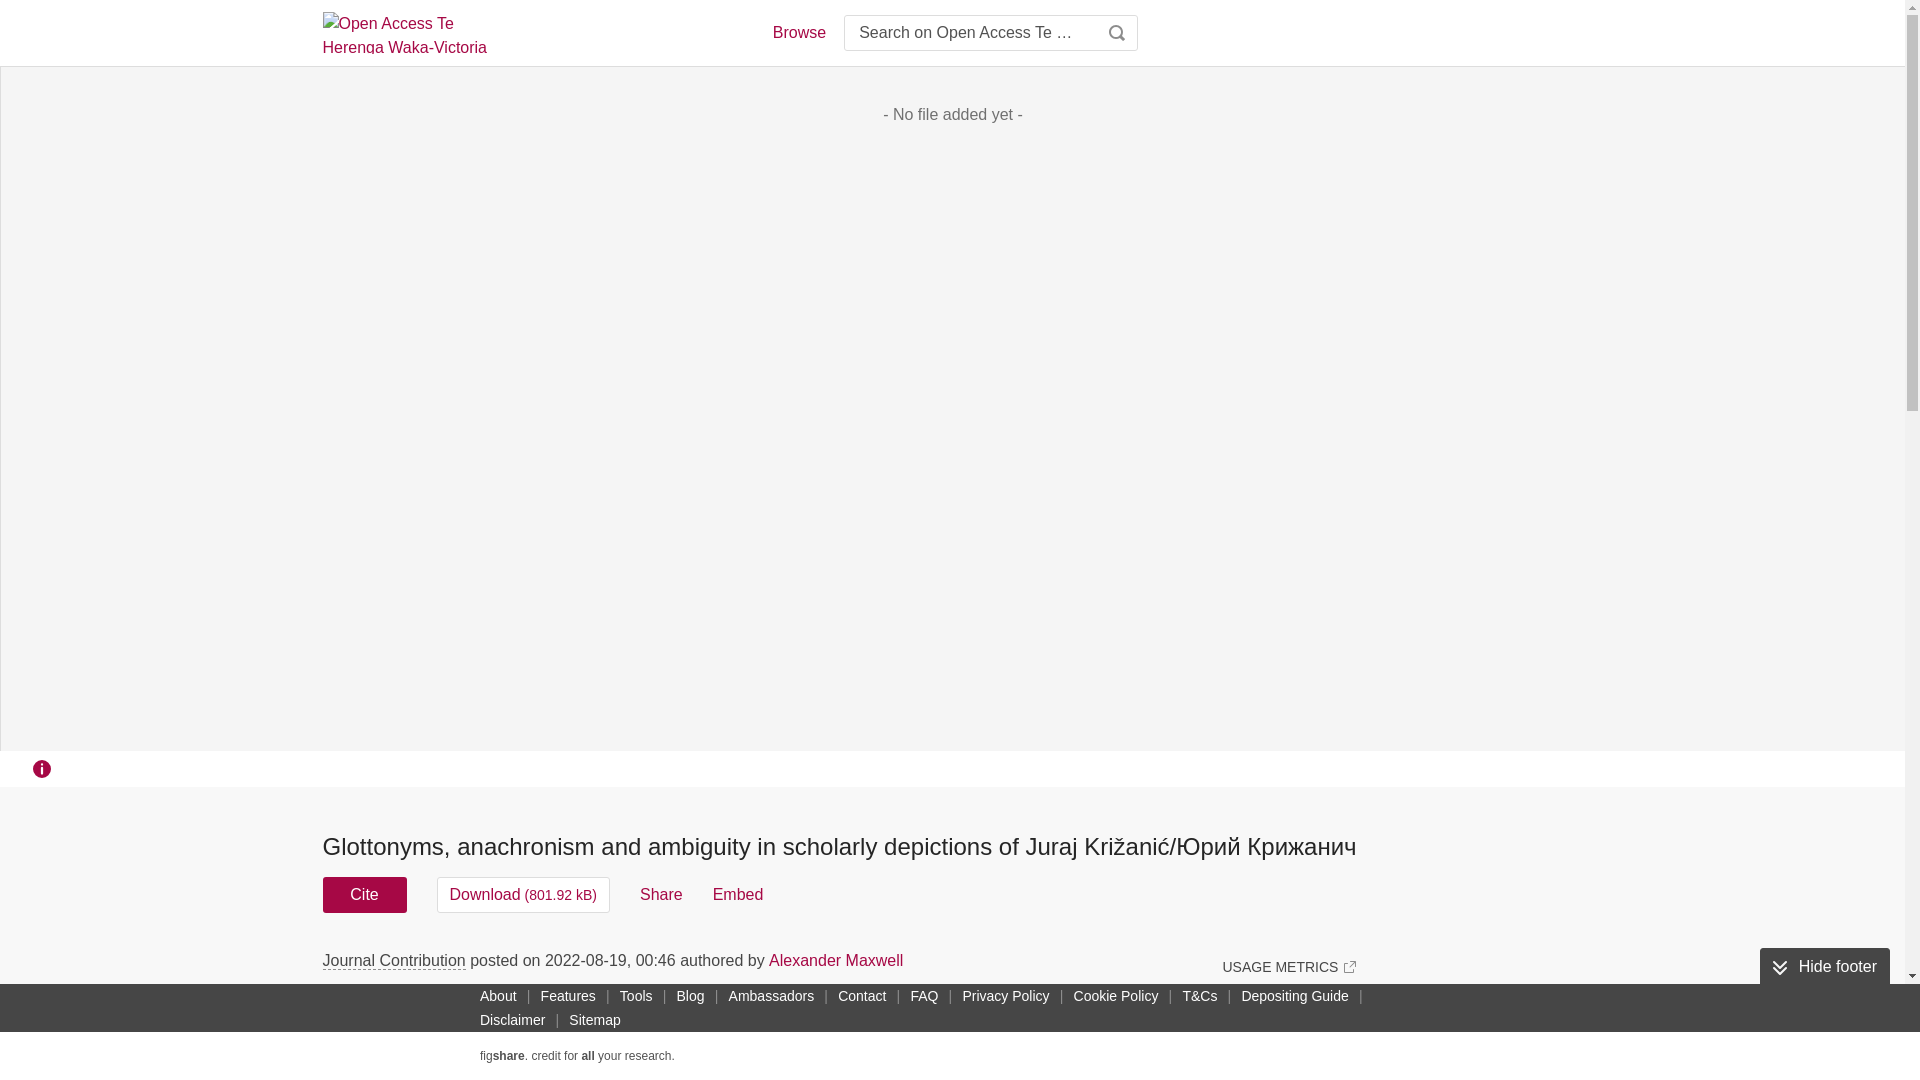 This screenshot has height=1080, width=1920. Describe the element at coordinates (1005, 995) in the screenshot. I see `Privacy Policy` at that location.